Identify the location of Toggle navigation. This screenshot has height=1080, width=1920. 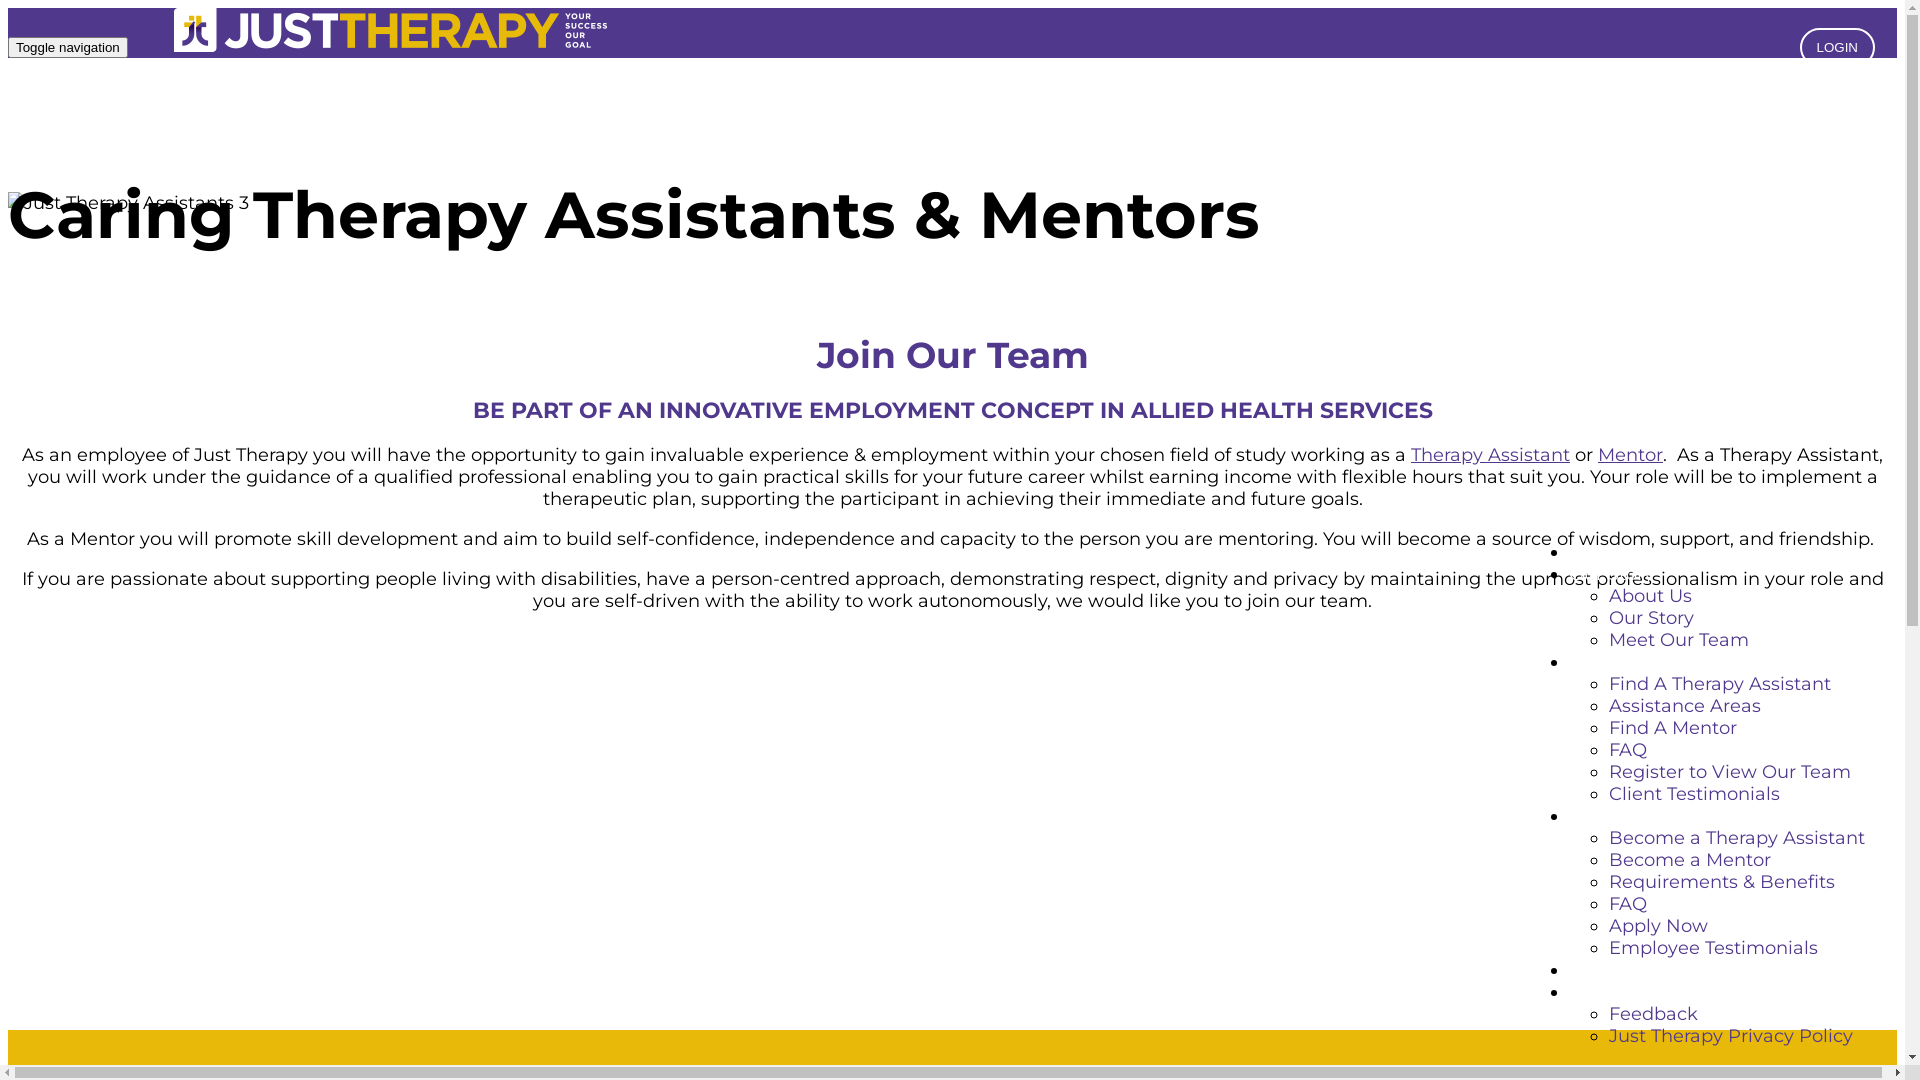
(68, 48).